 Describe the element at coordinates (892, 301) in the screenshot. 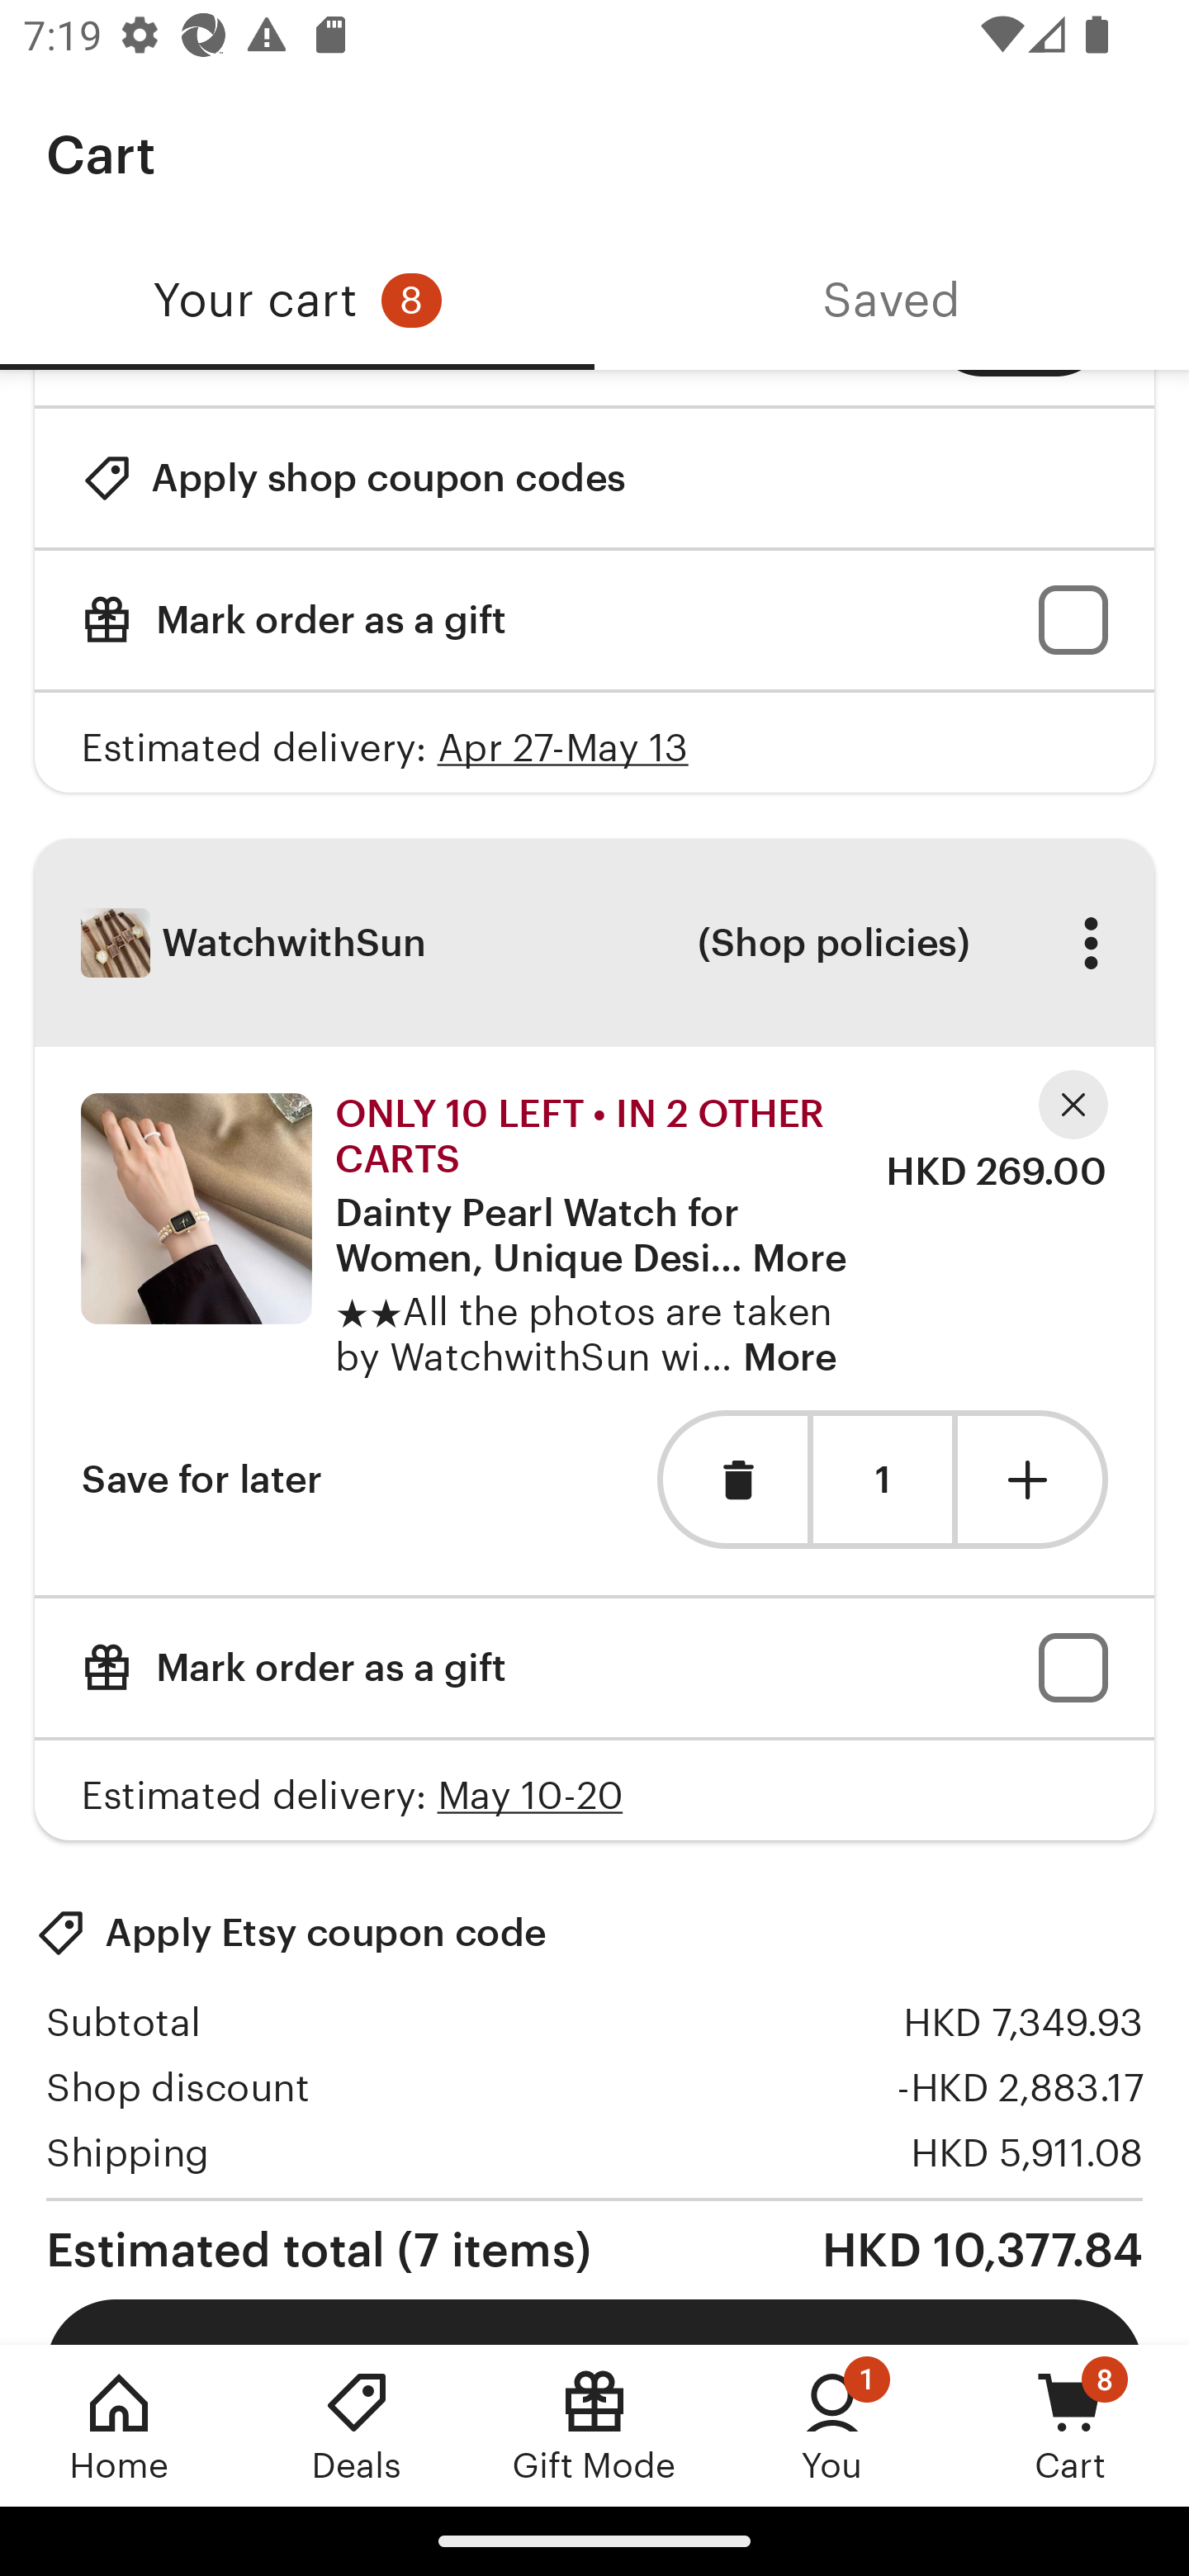

I see `Saved, tab 2 of 2 Saved` at that location.